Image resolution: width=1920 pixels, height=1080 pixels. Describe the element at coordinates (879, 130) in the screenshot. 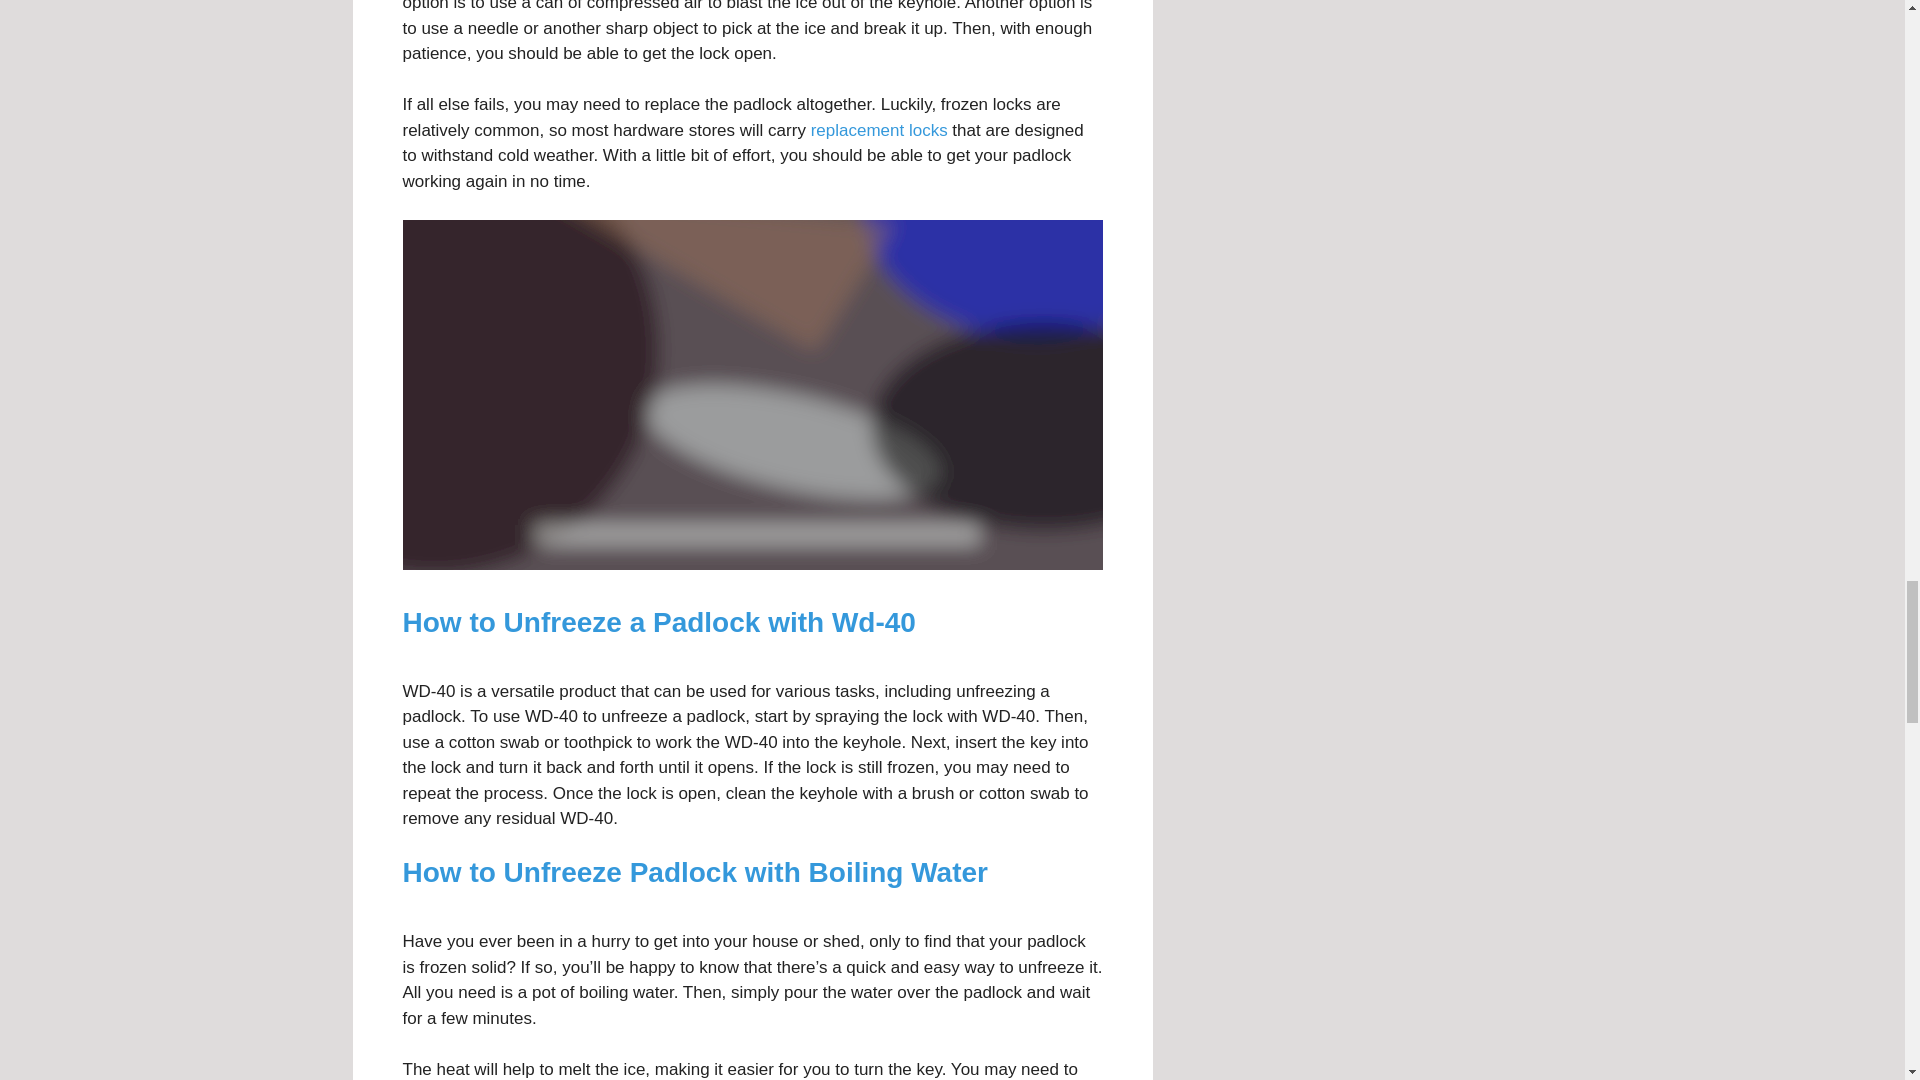

I see `replacement locks` at that location.